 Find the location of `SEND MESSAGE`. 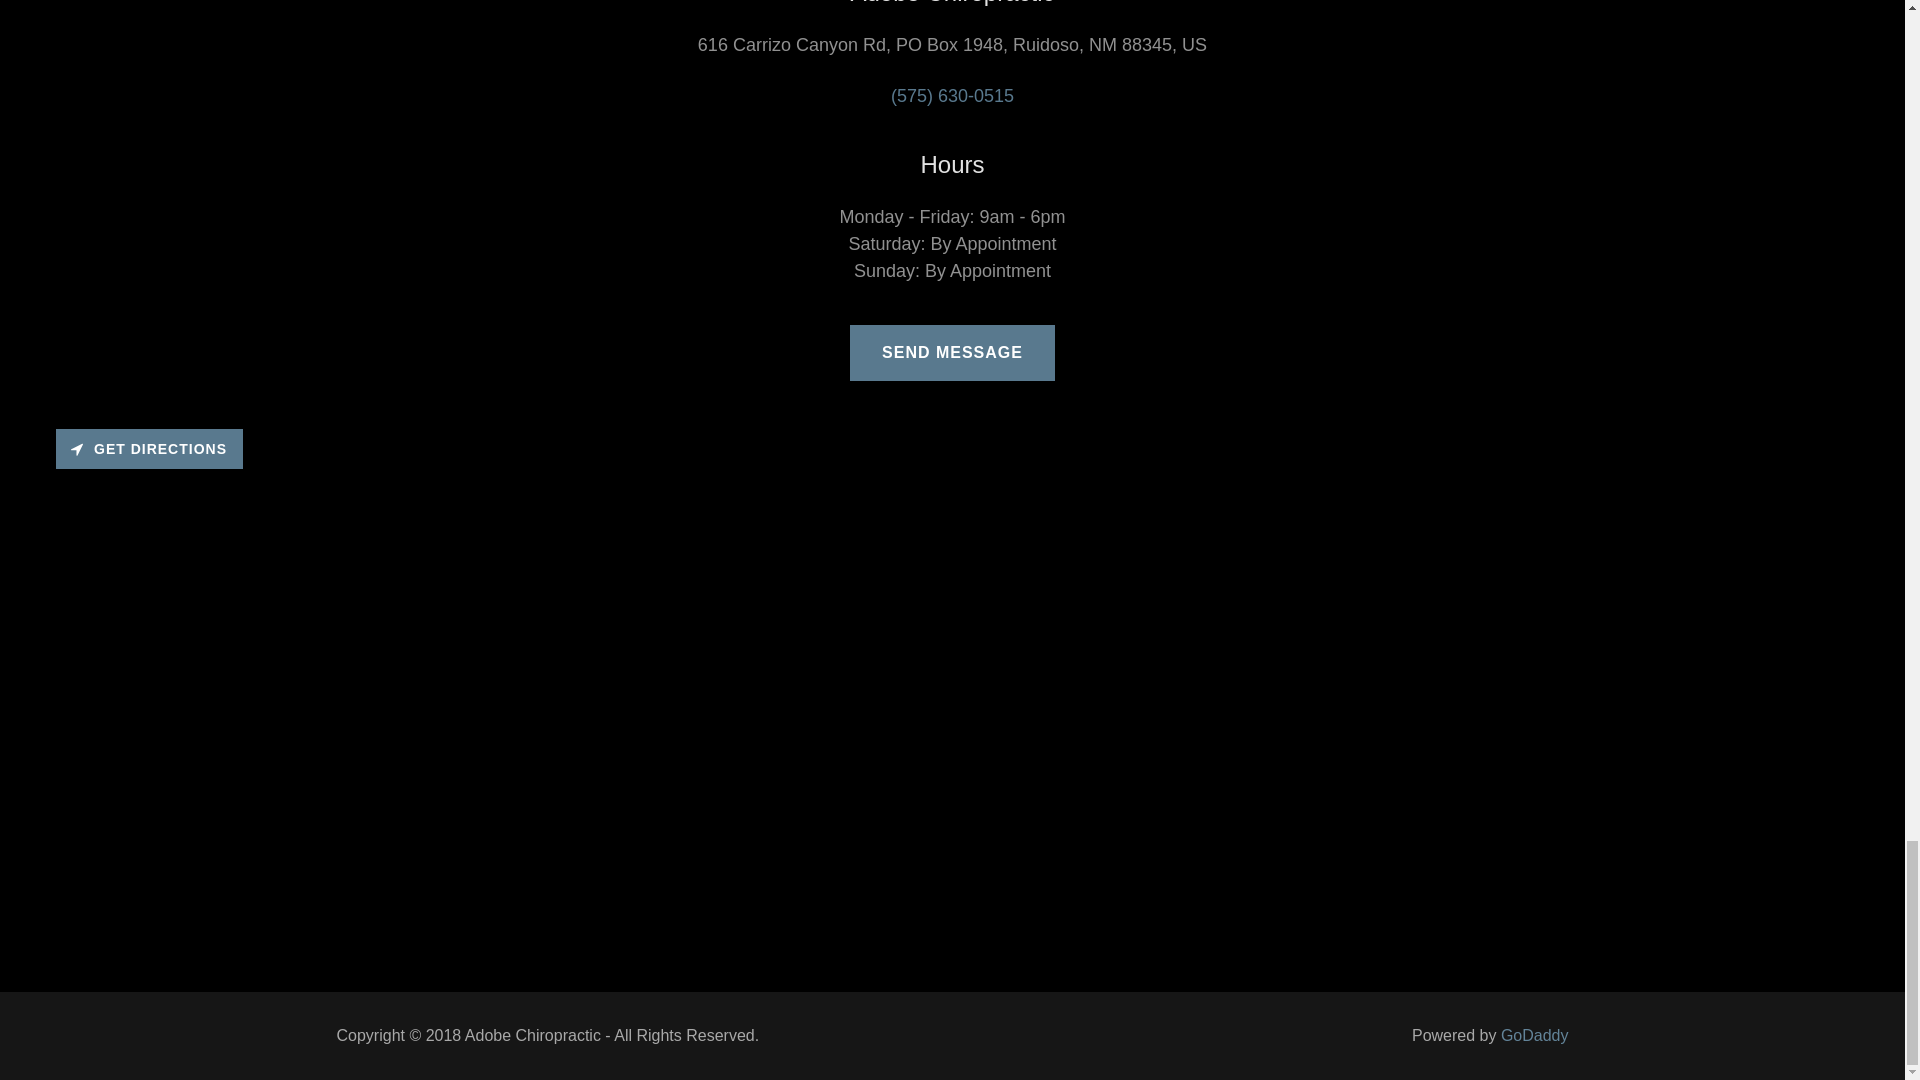

SEND MESSAGE is located at coordinates (952, 353).